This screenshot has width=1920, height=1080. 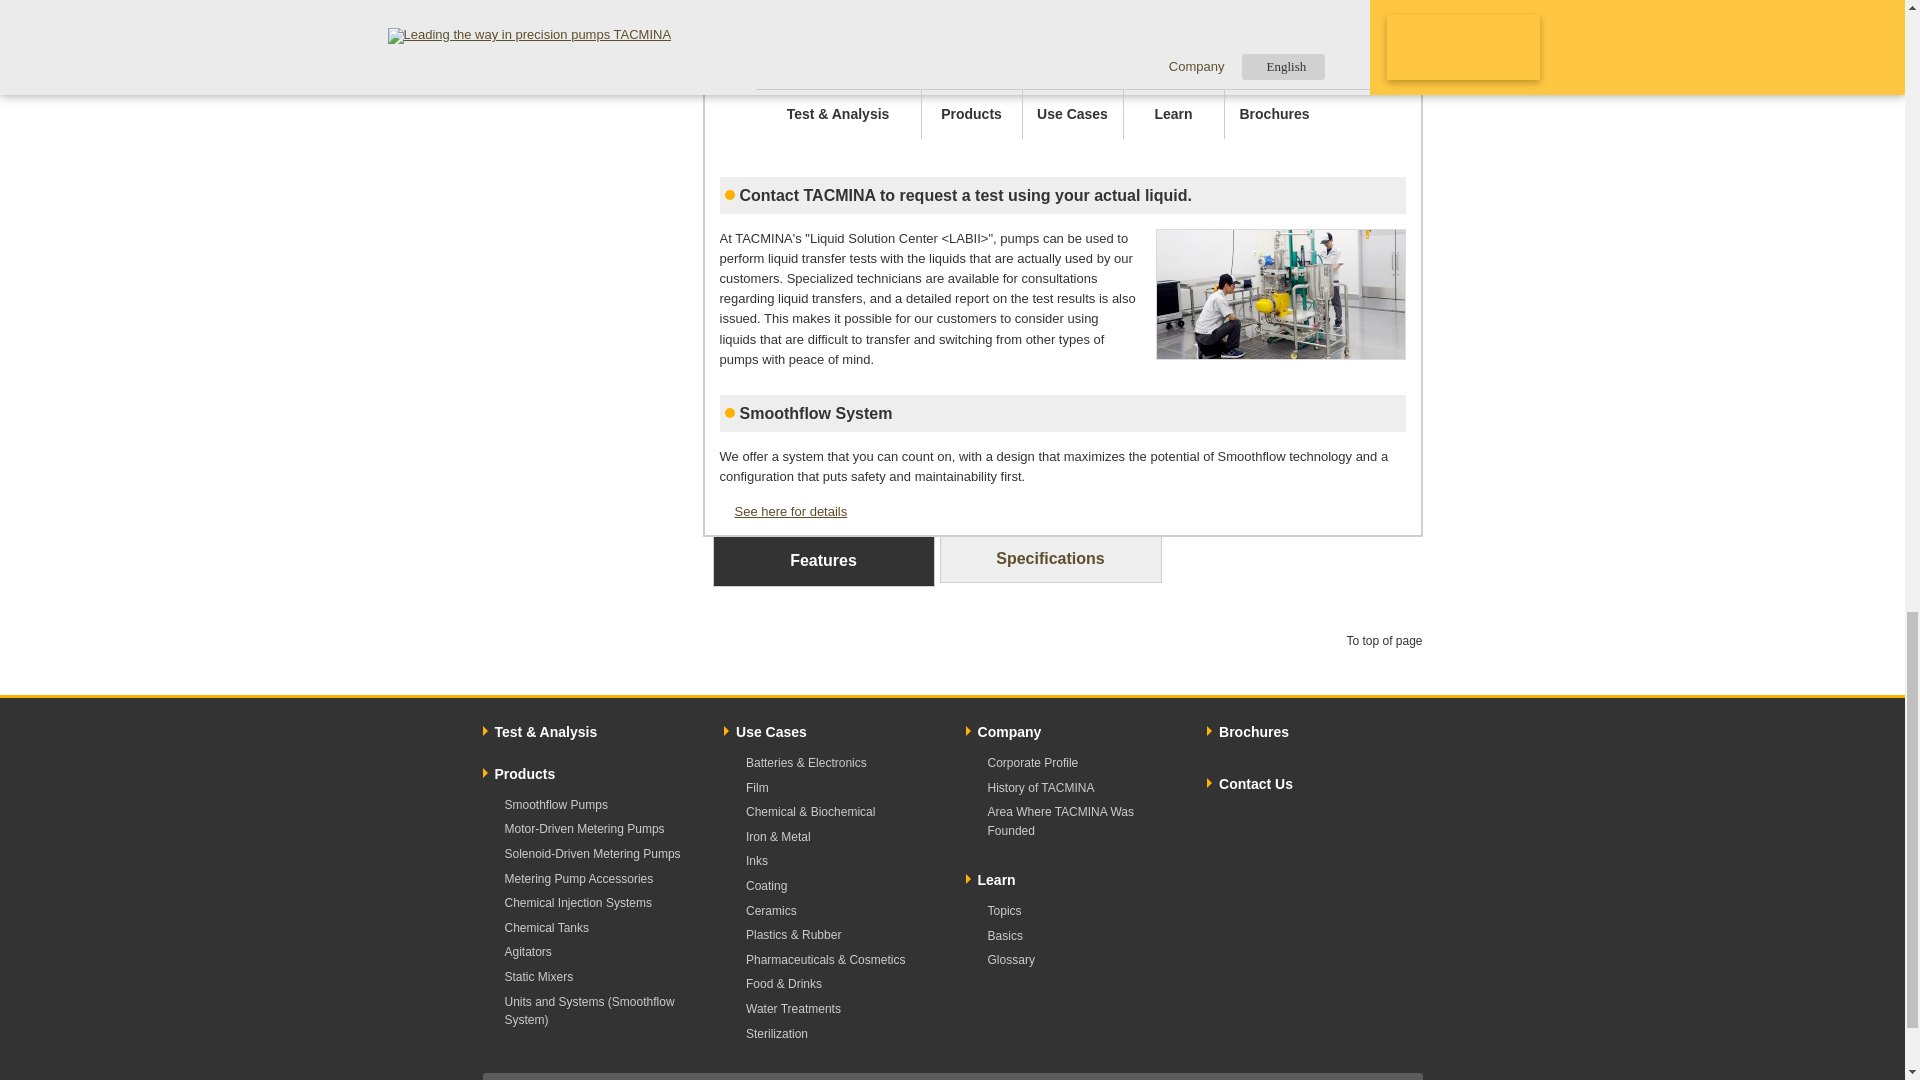 I want to click on Features, so click(x=822, y=562).